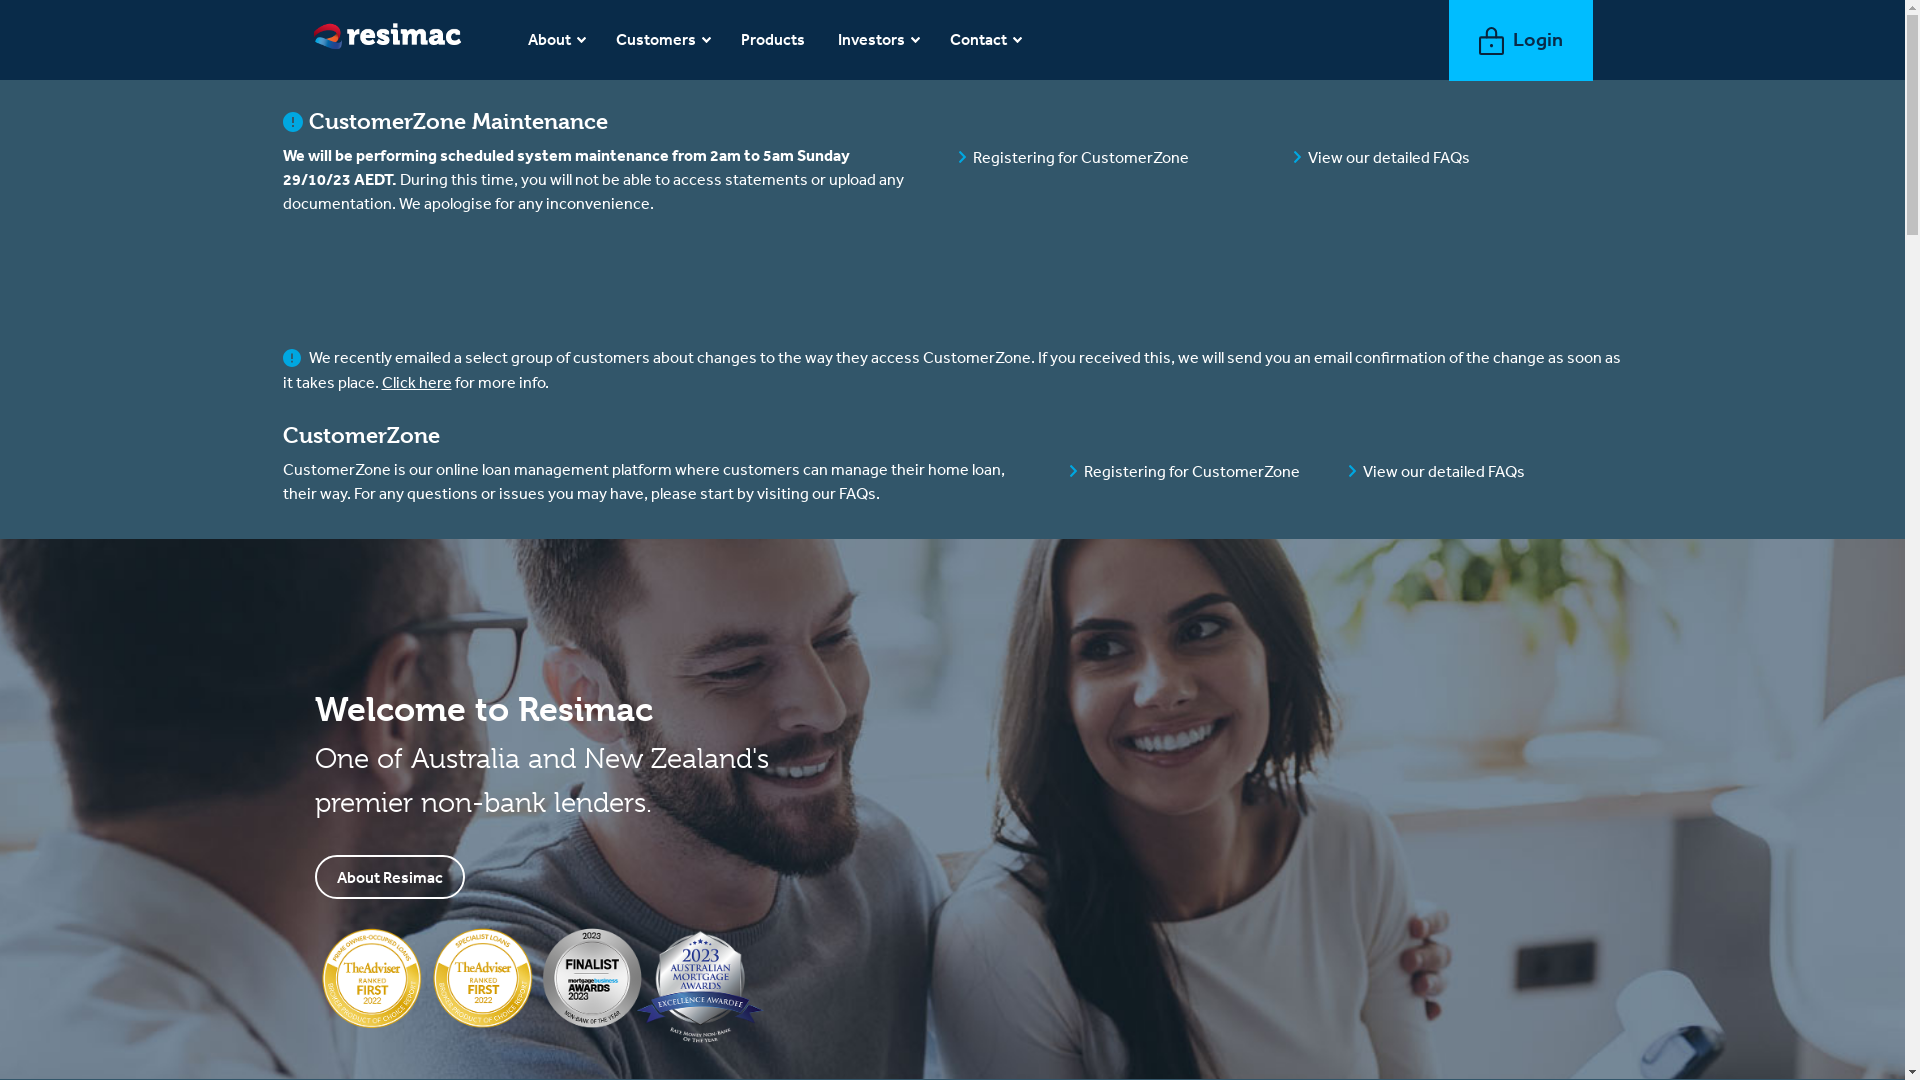 The height and width of the screenshot is (1080, 1920). What do you see at coordinates (986, 40) in the screenshot?
I see `Contact` at bounding box center [986, 40].